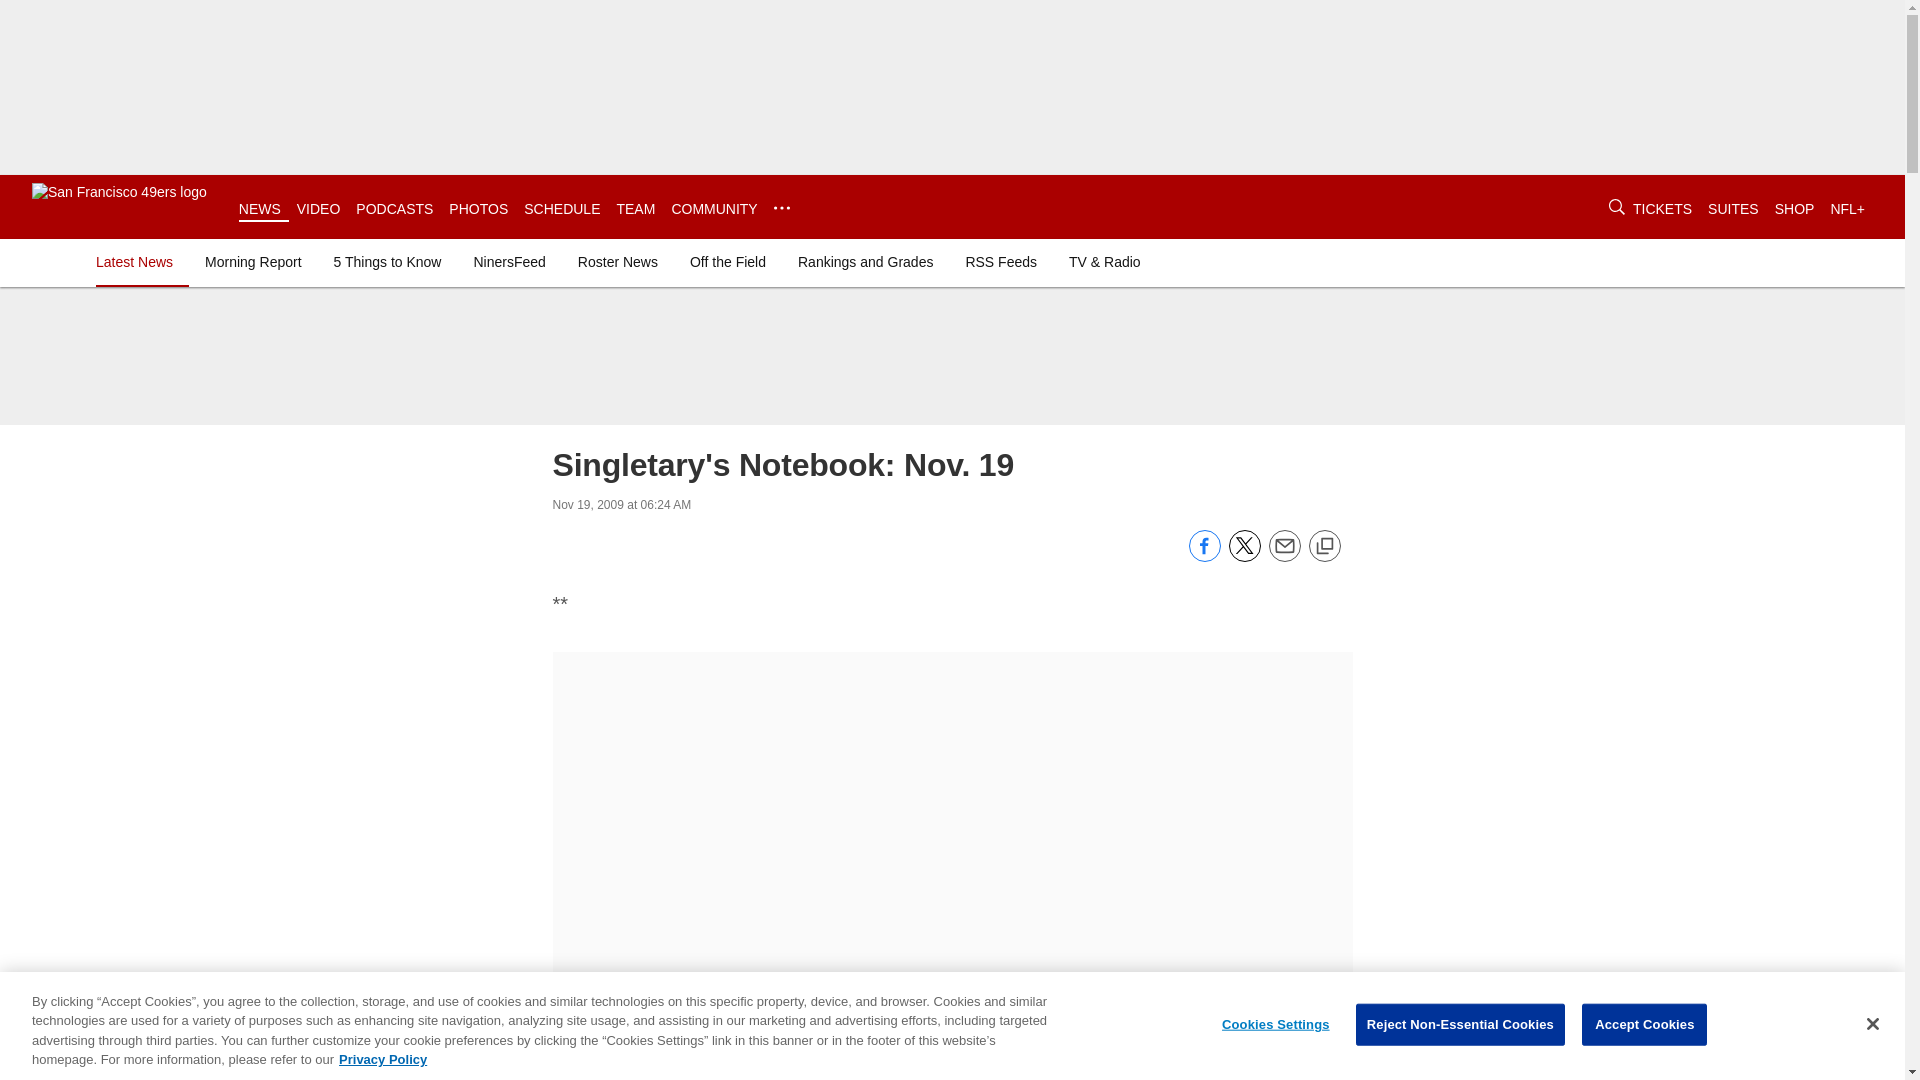 The image size is (1920, 1080). What do you see at coordinates (1733, 208) in the screenshot?
I see `SUITES` at bounding box center [1733, 208].